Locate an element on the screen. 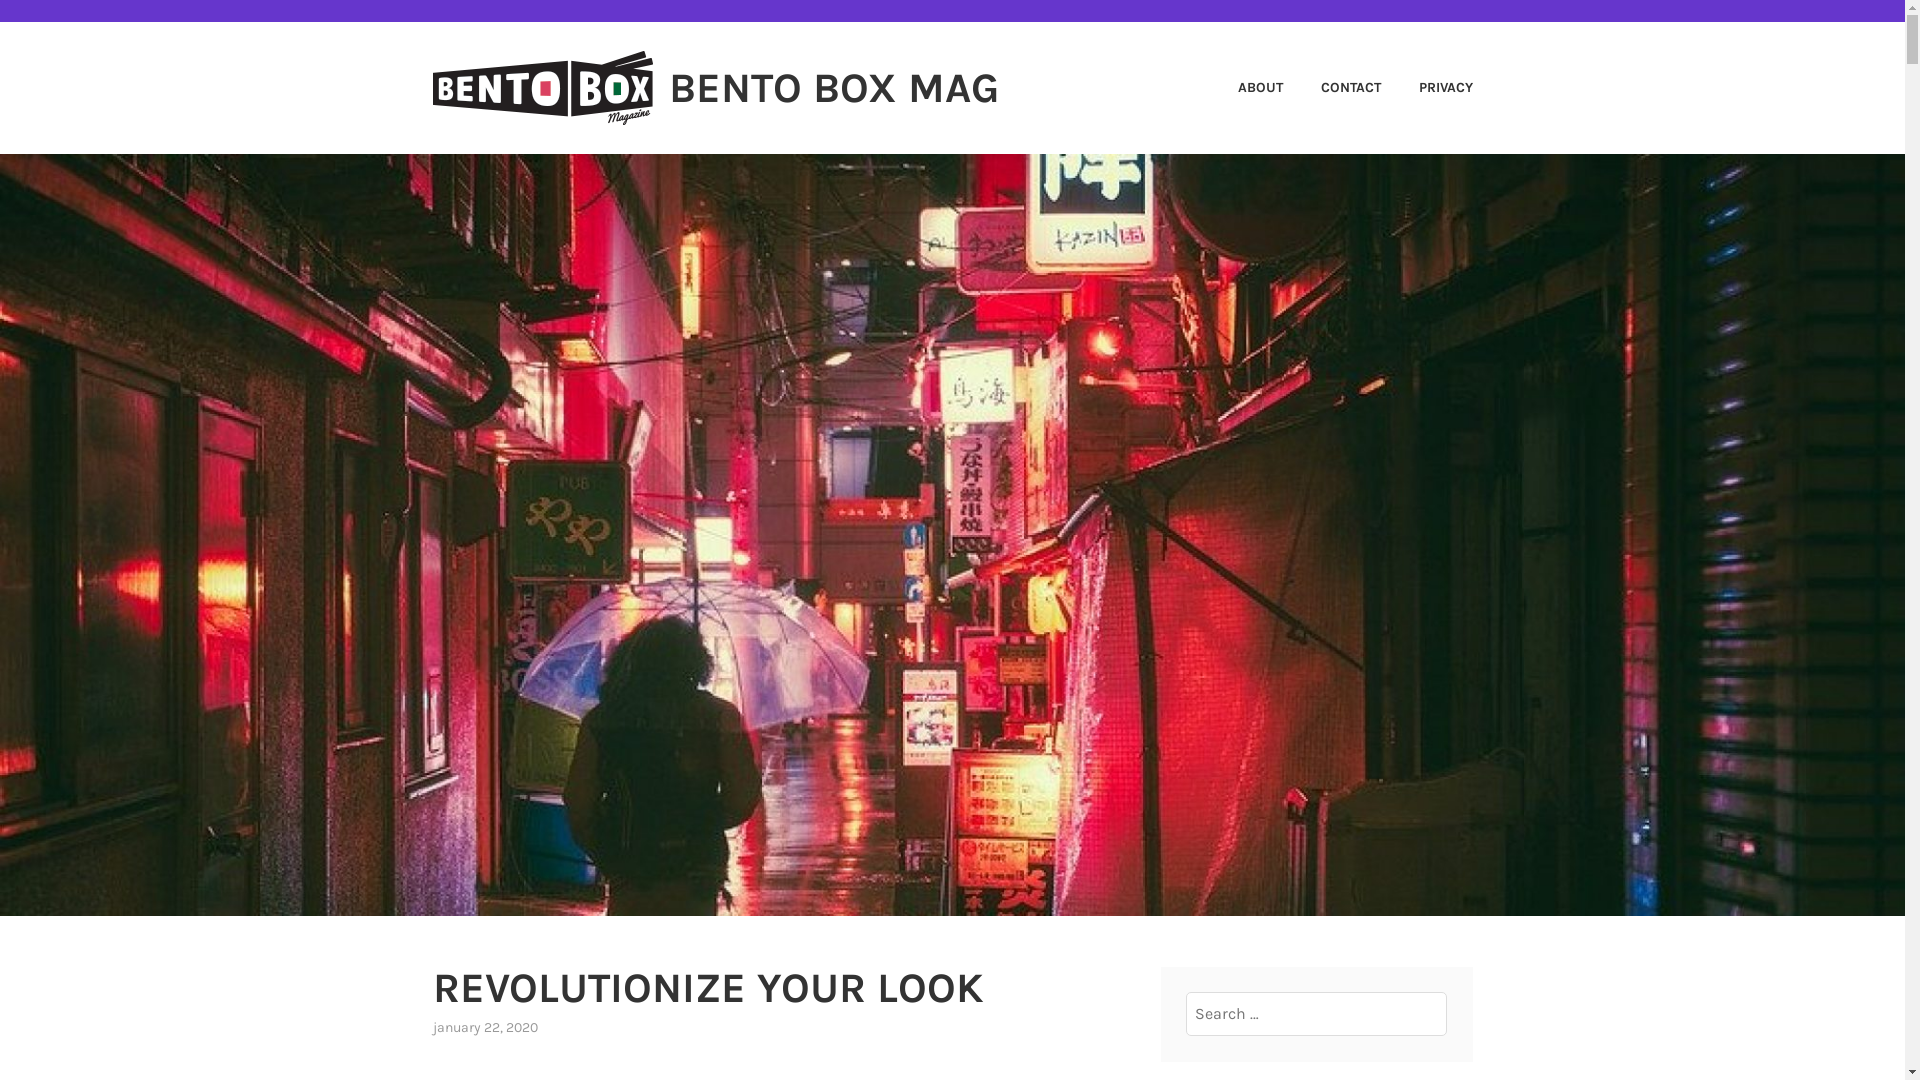 This screenshot has height=1080, width=1920. january 22, 2020 is located at coordinates (484, 1028).